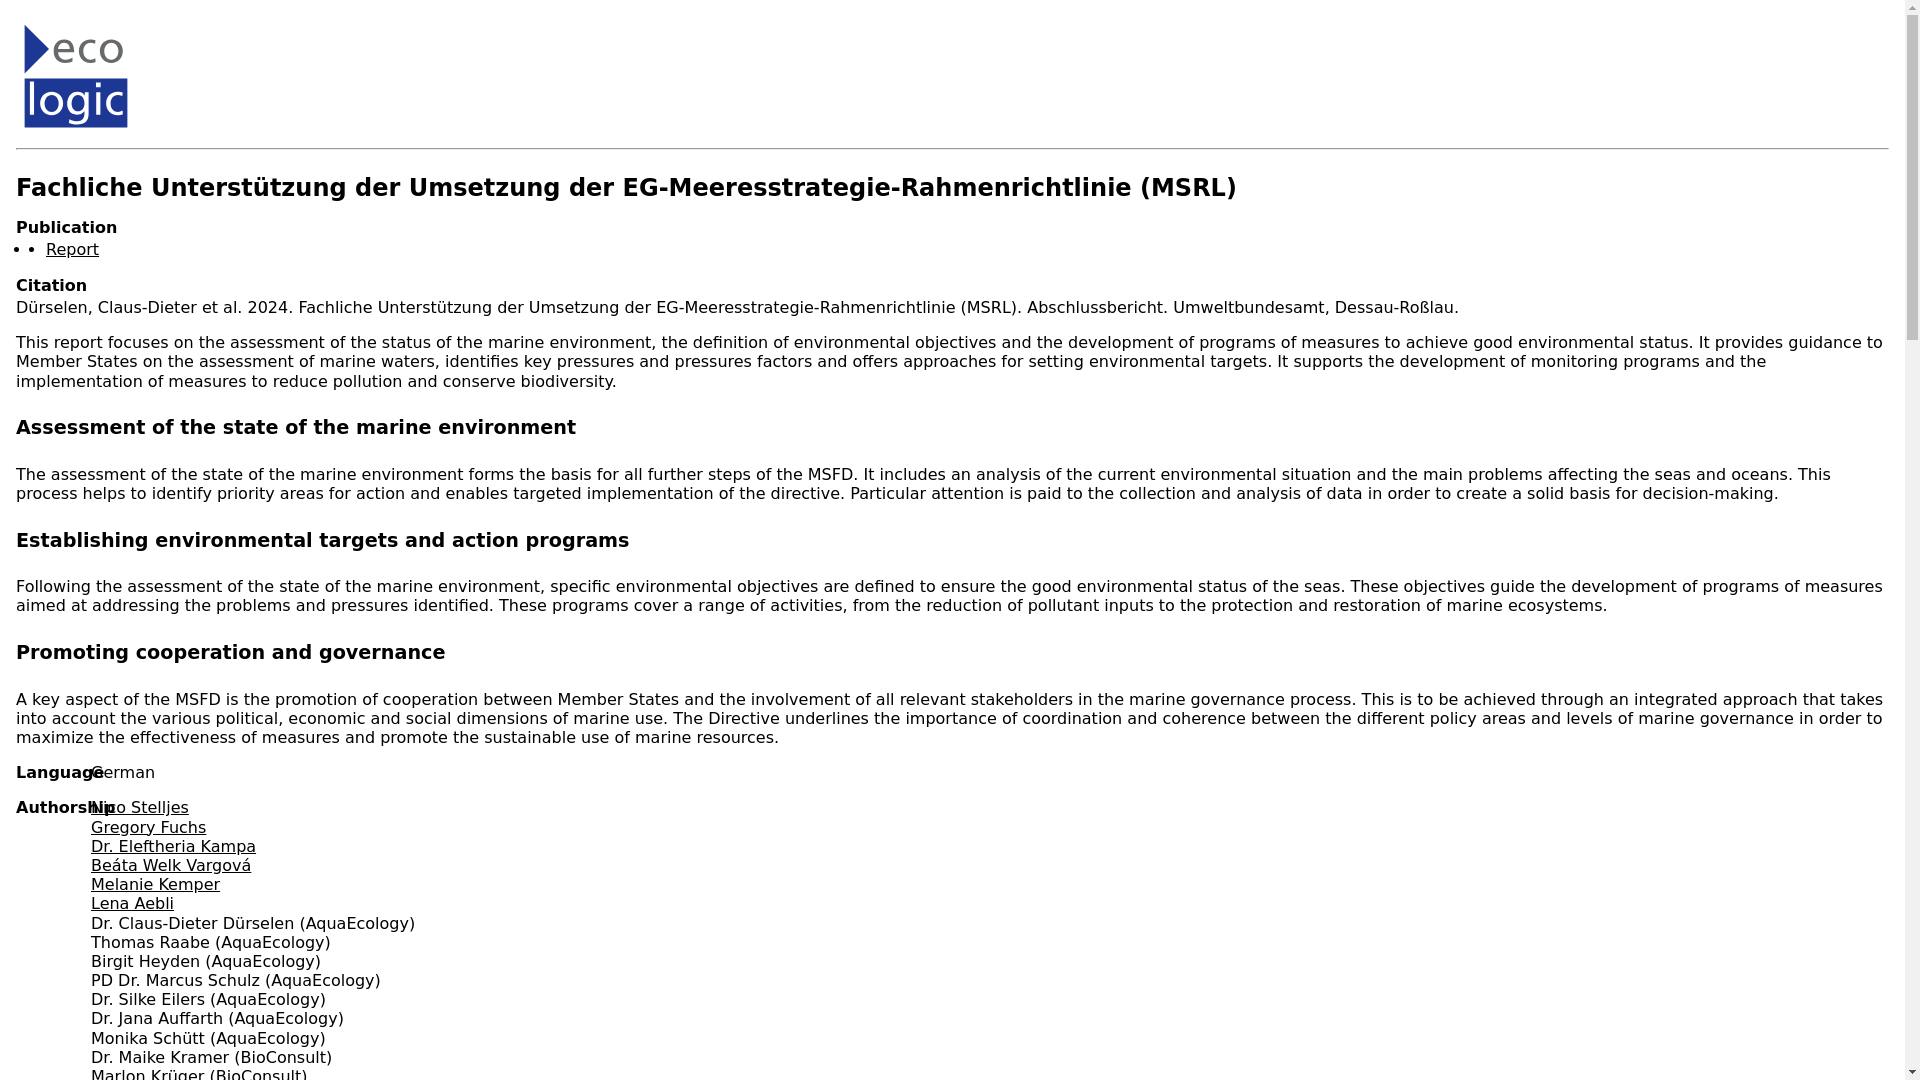 Image resolution: width=1920 pixels, height=1080 pixels. What do you see at coordinates (148, 827) in the screenshot?
I see `Gregory Fuchs` at bounding box center [148, 827].